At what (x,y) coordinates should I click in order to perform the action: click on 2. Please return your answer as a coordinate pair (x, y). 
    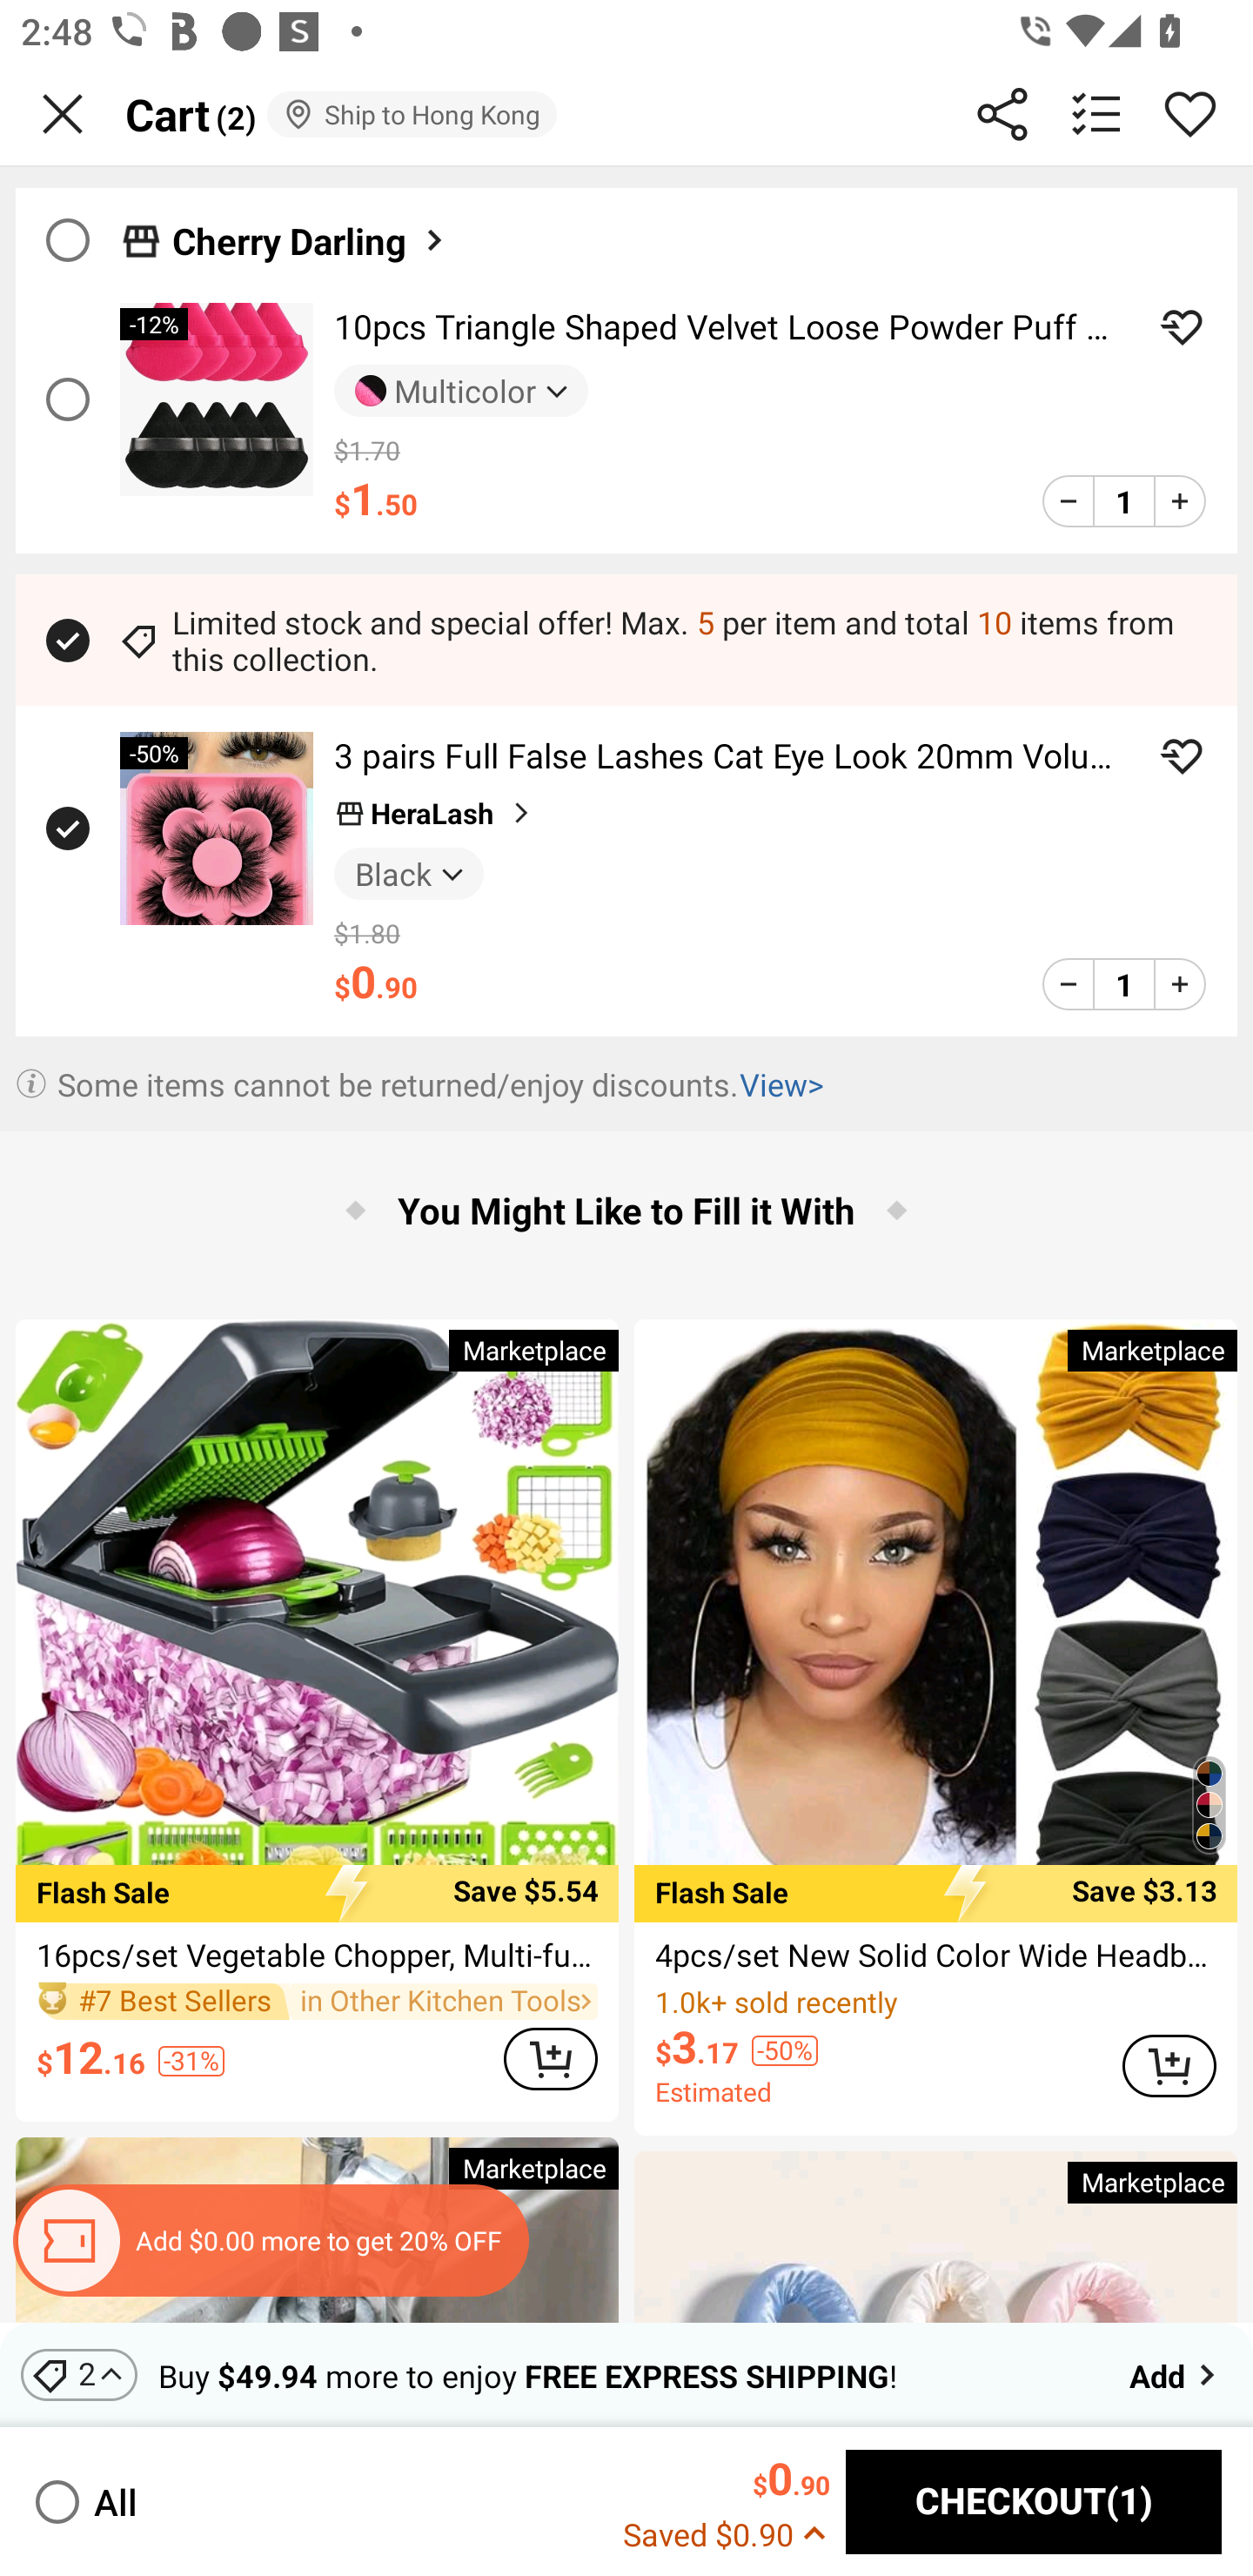
    Looking at the image, I should click on (78, 2374).